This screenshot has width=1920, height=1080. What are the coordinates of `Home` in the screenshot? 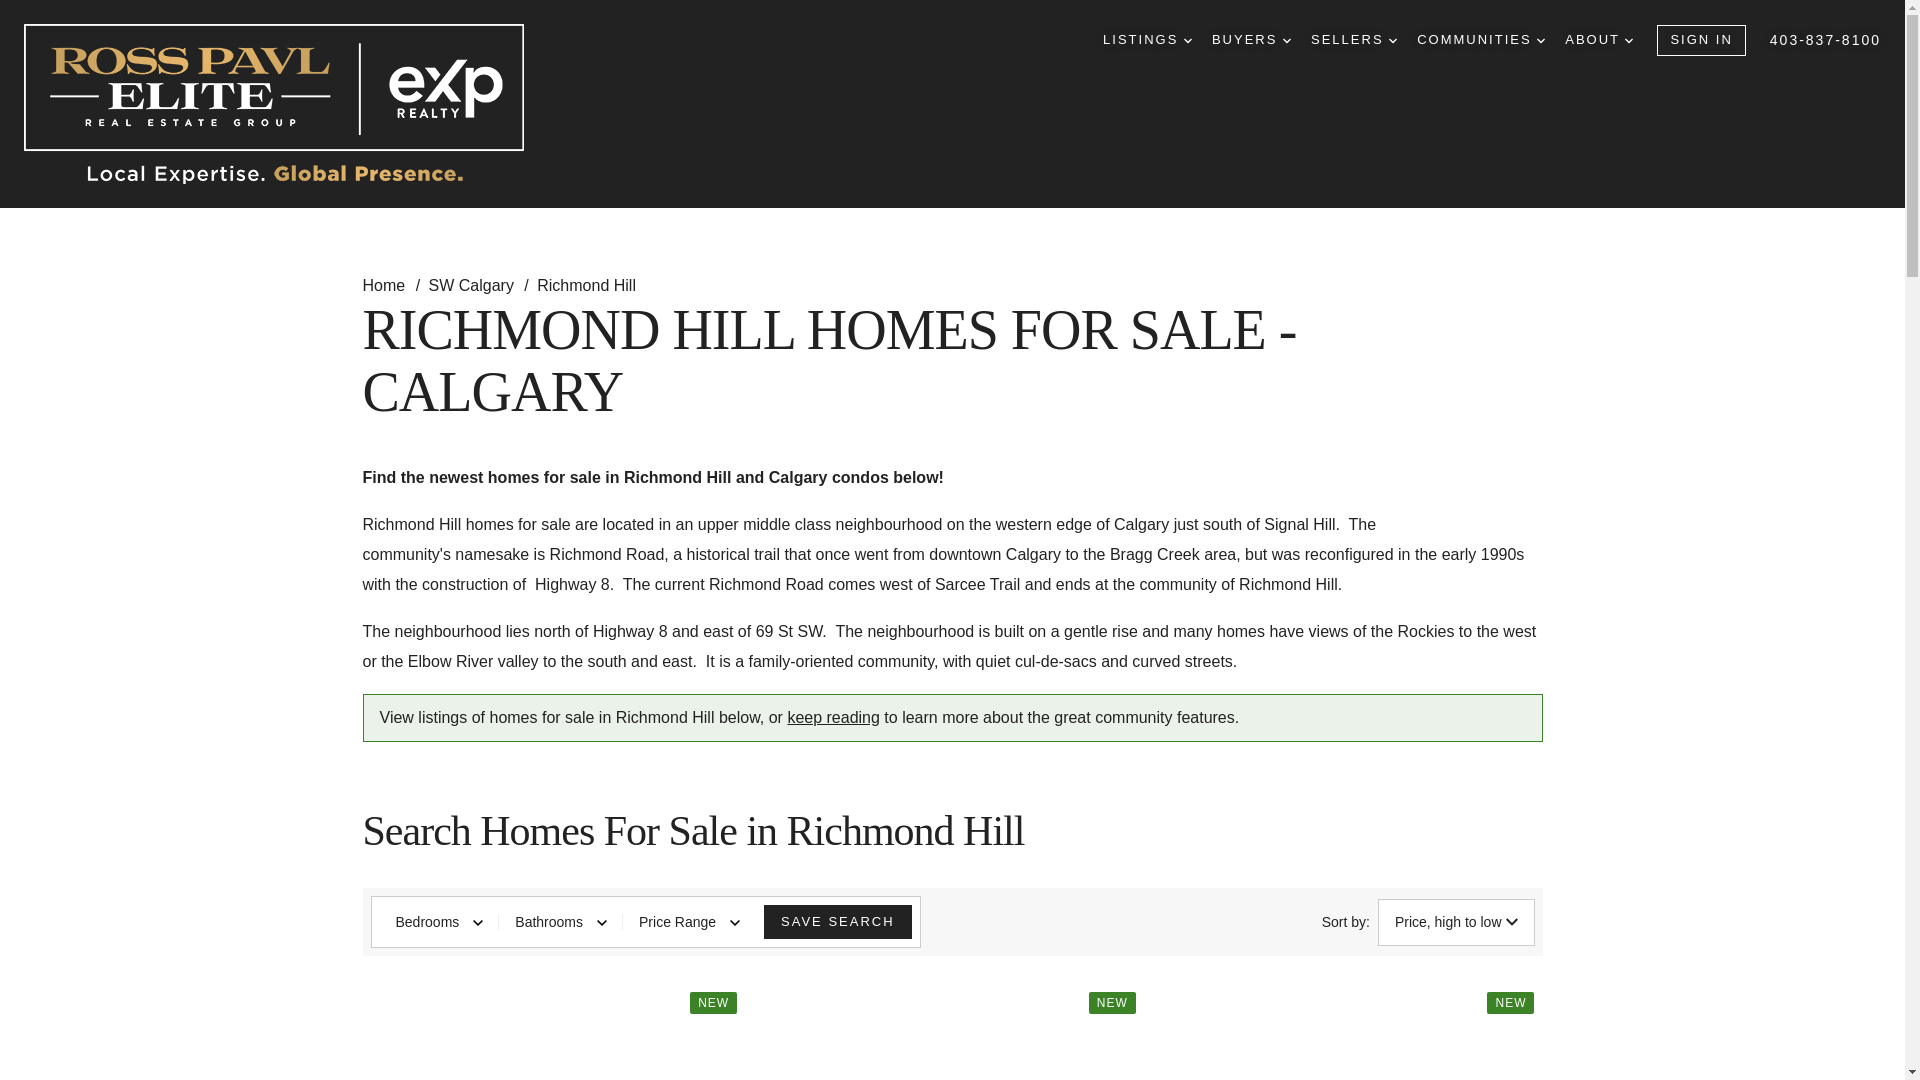 It's located at (385, 284).